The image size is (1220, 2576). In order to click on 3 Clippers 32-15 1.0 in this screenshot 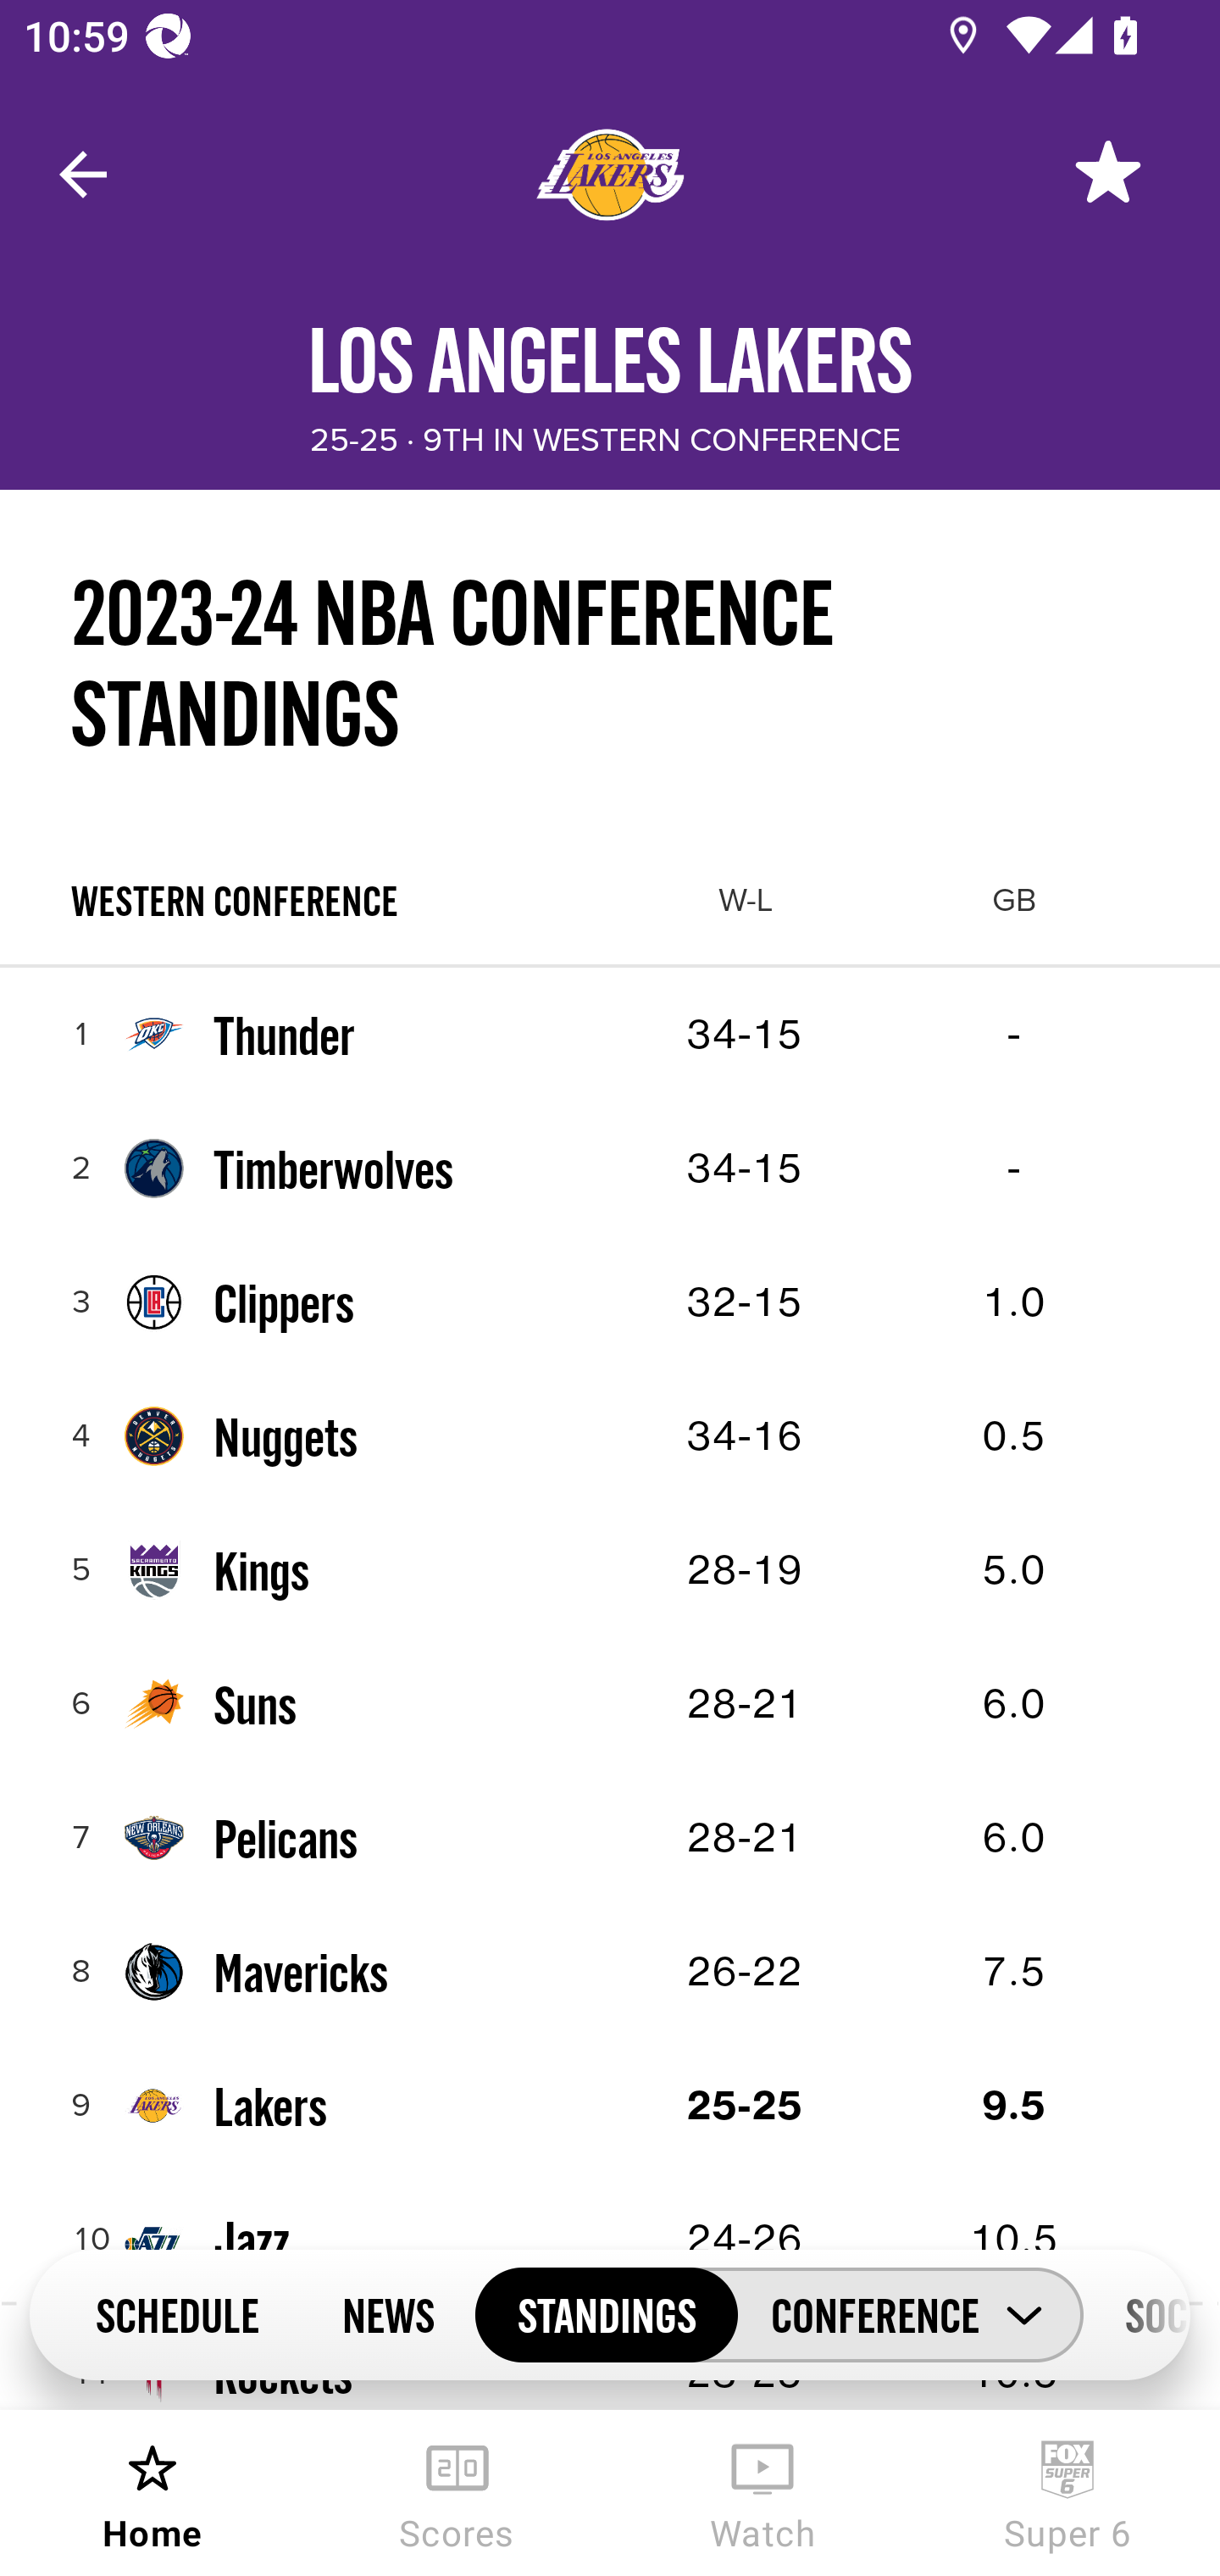, I will do `click(610, 1302)`.